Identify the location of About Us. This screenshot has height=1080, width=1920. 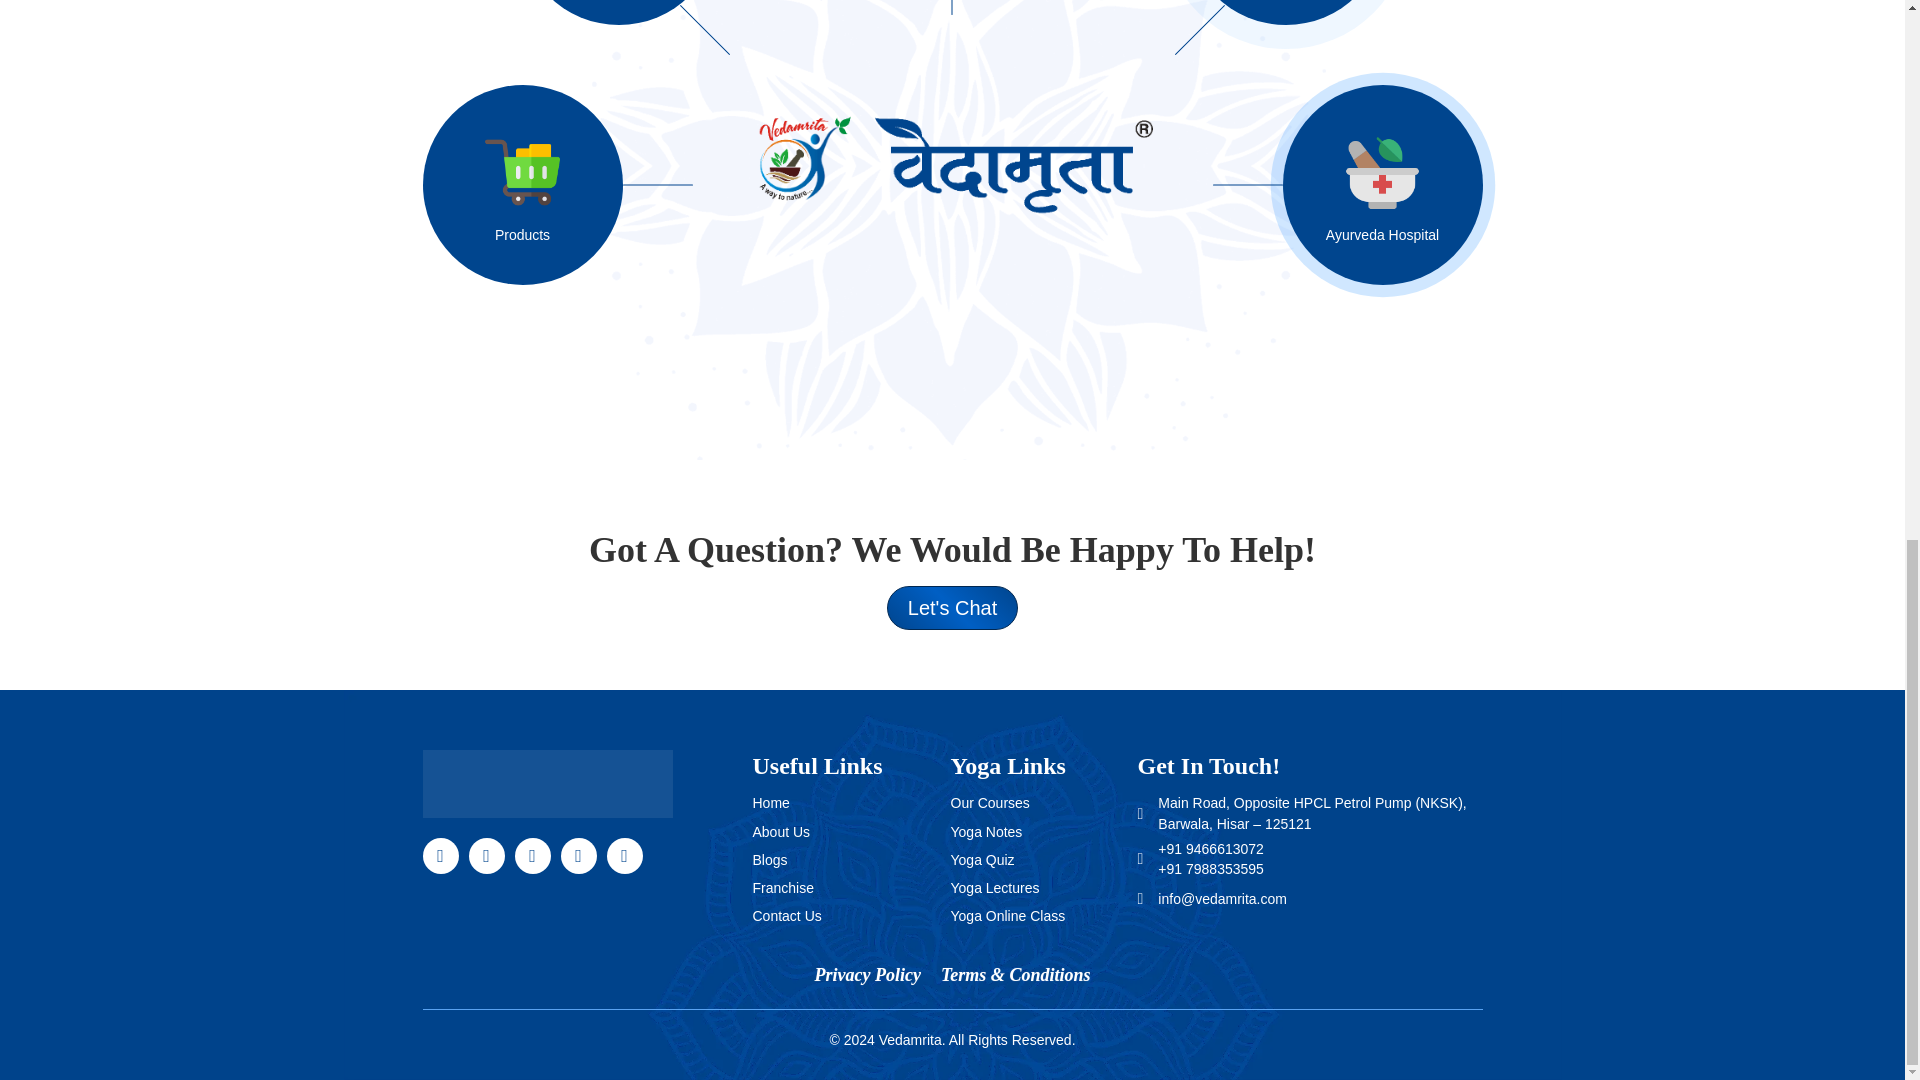
(781, 832).